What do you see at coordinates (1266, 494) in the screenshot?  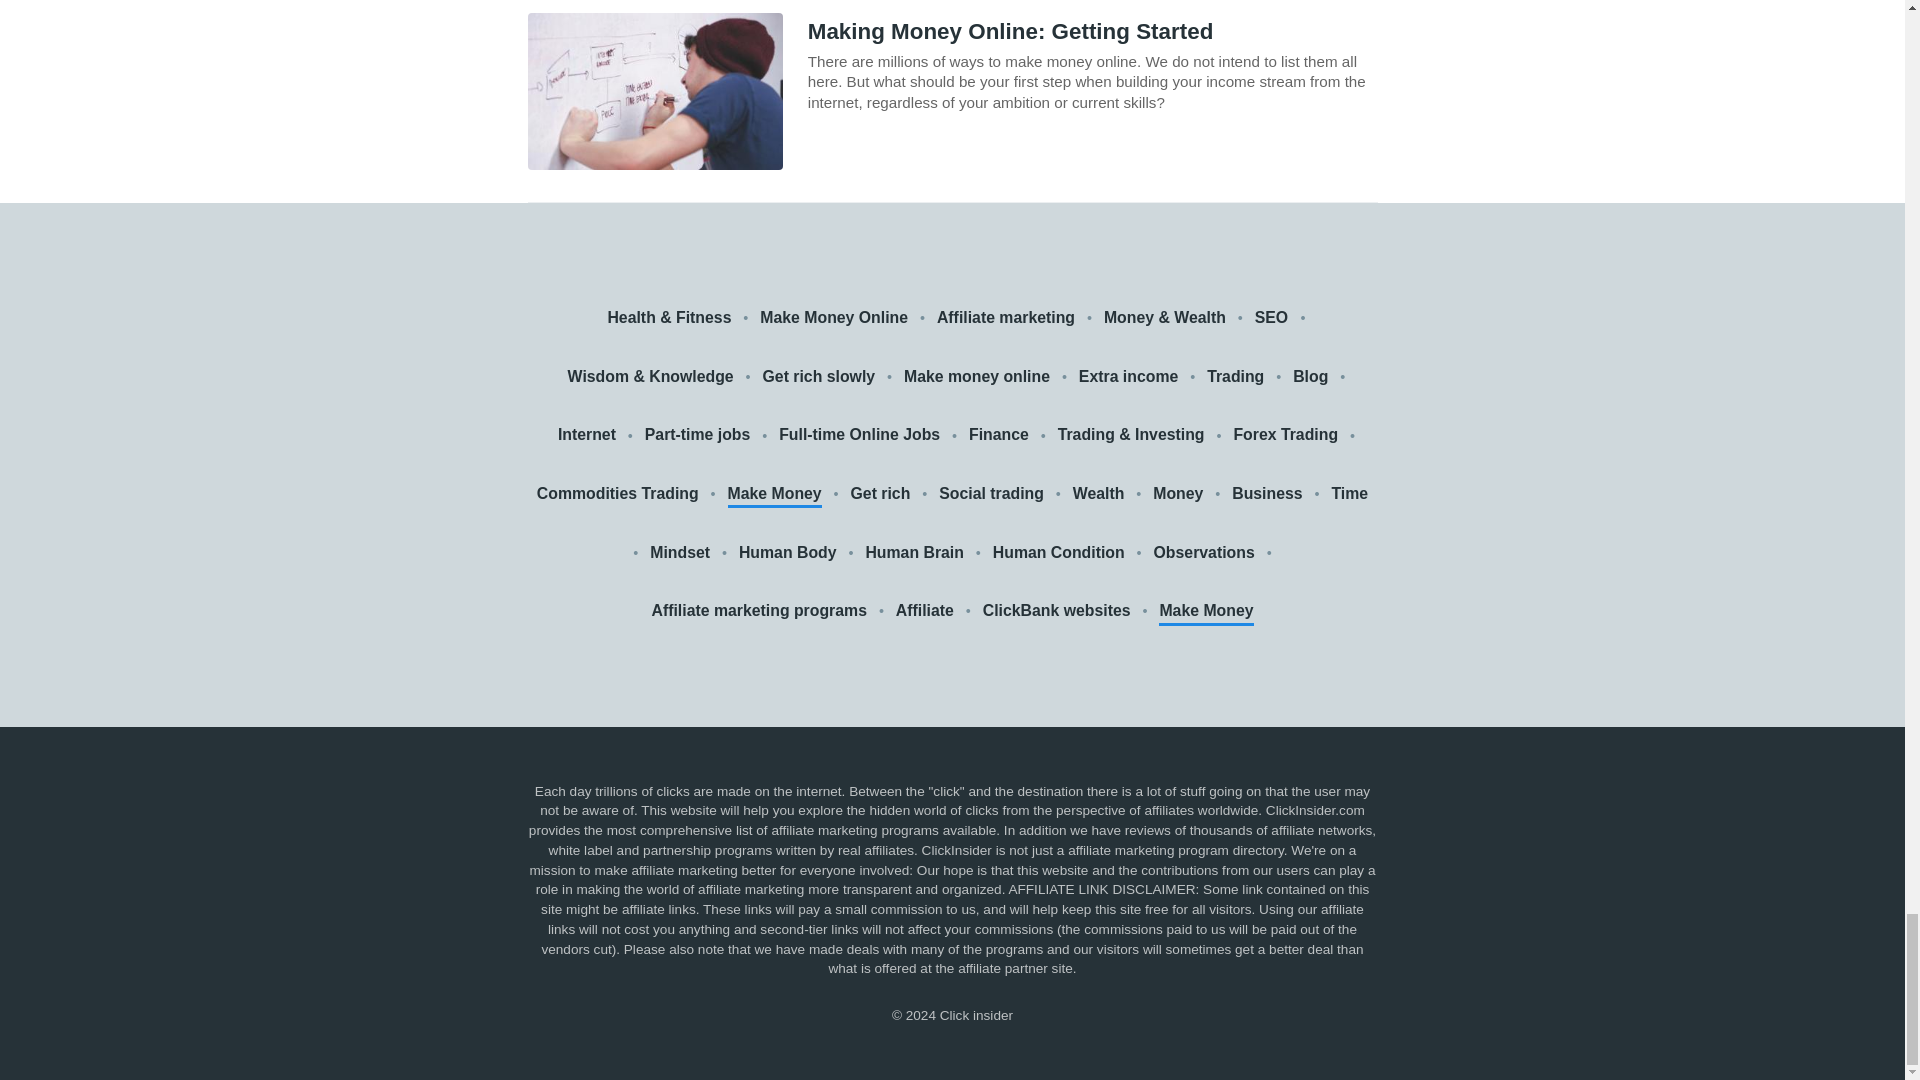 I see `Business` at bounding box center [1266, 494].